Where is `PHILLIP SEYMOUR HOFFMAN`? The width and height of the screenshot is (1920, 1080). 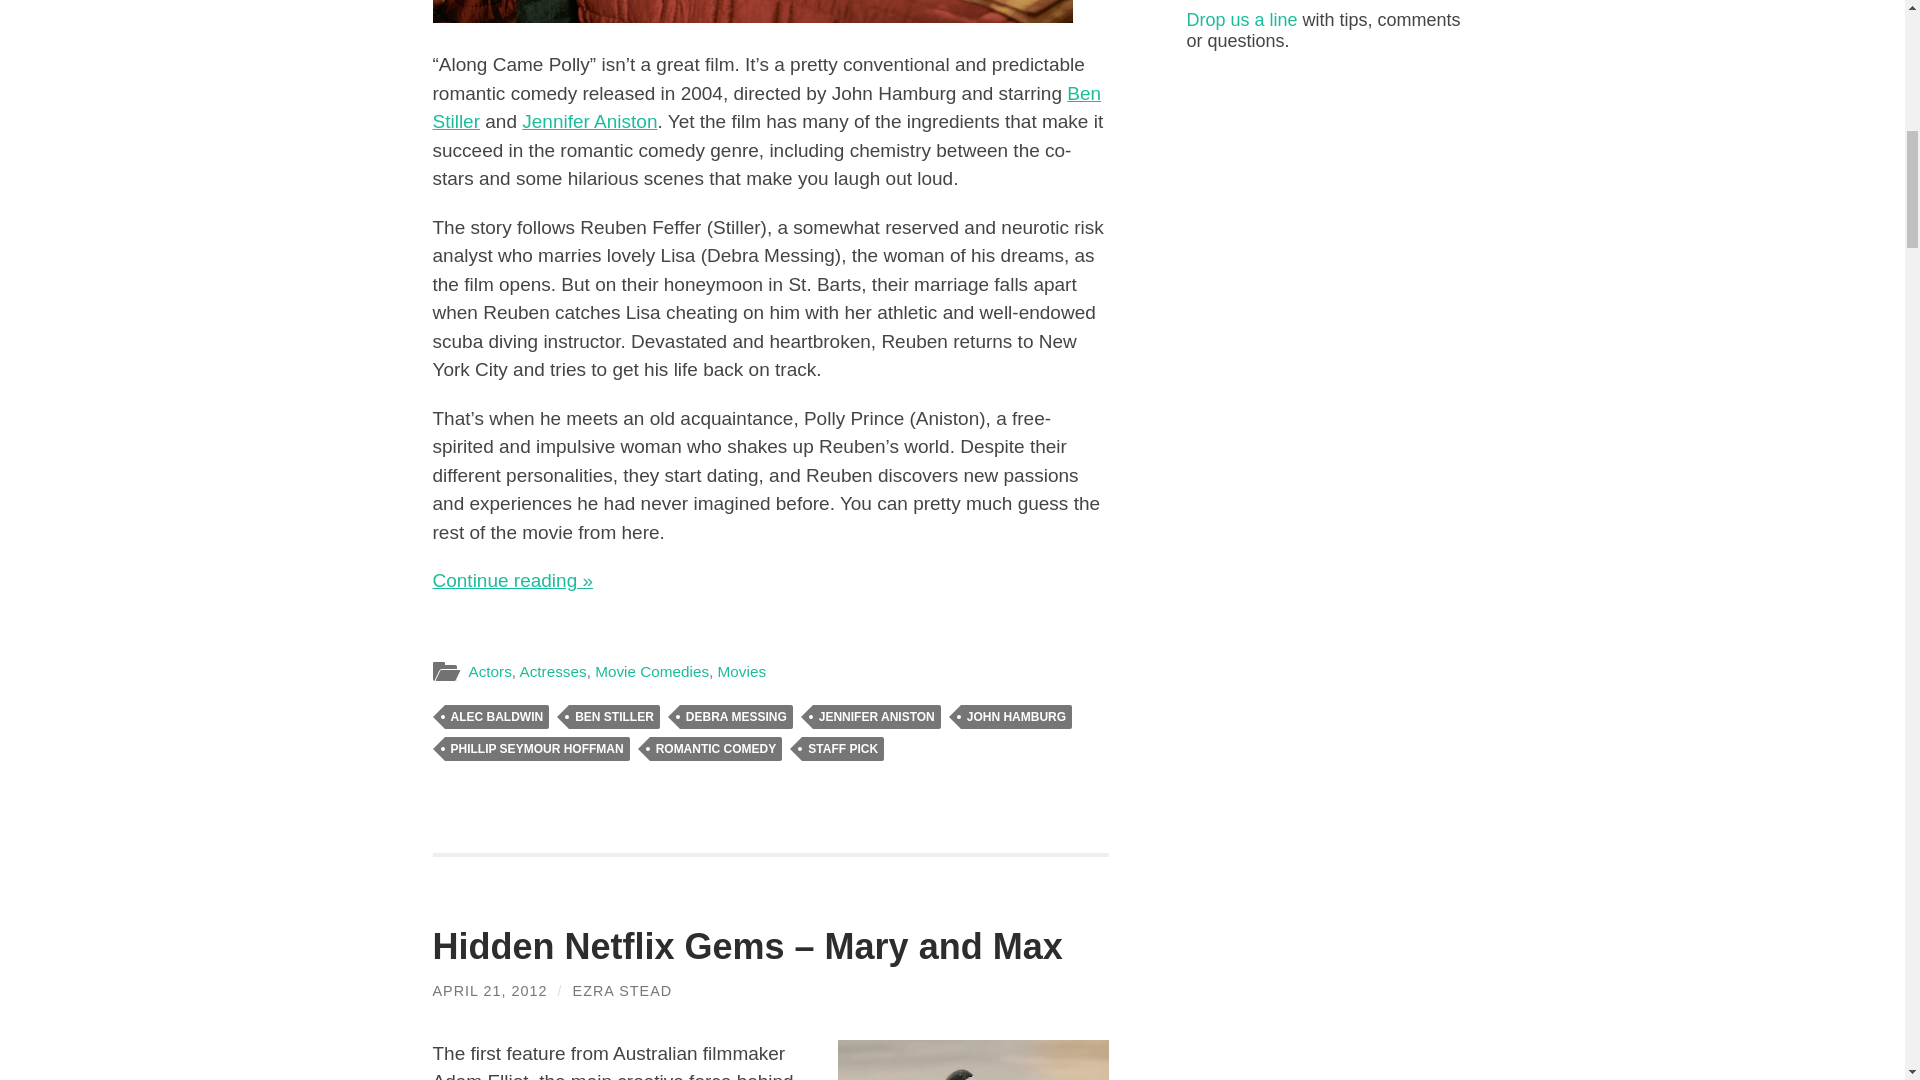 PHILLIP SEYMOUR HOFFMAN is located at coordinates (536, 748).